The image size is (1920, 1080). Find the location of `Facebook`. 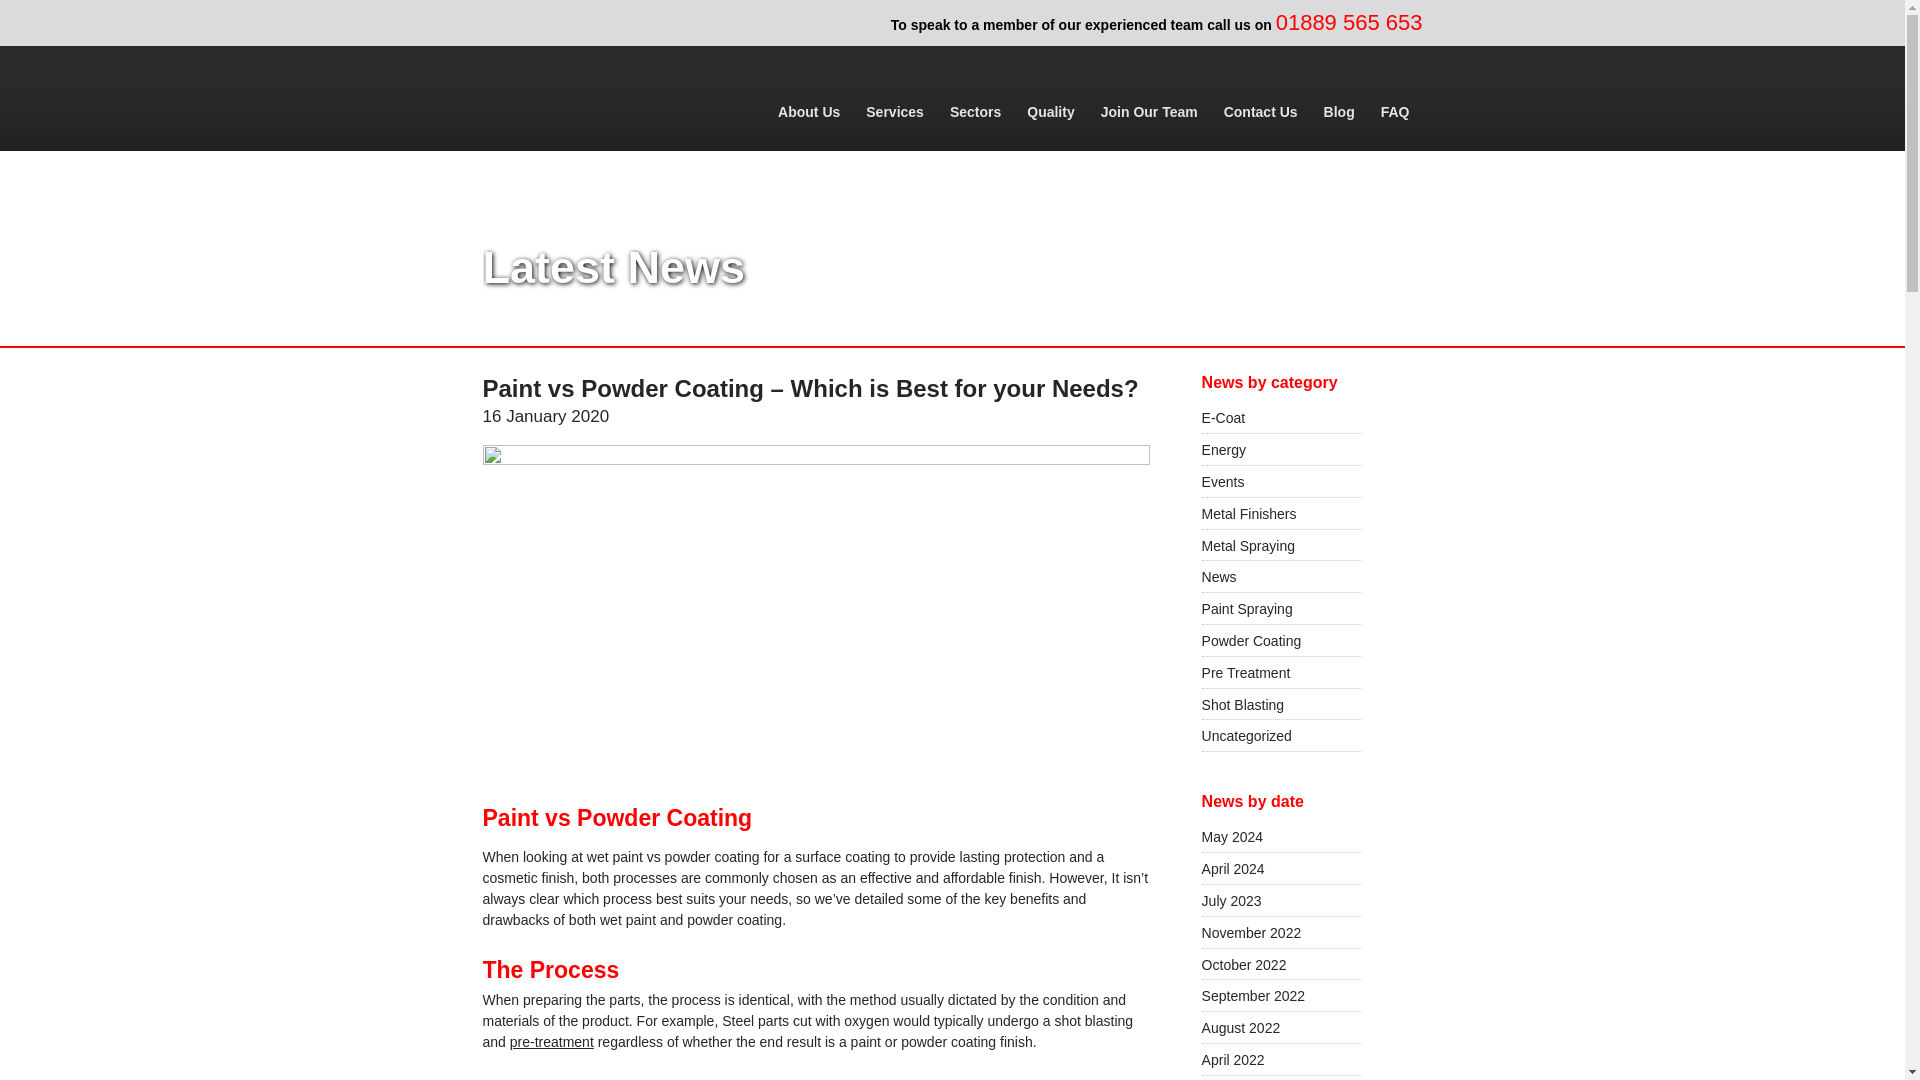

Facebook is located at coordinates (502, 22).